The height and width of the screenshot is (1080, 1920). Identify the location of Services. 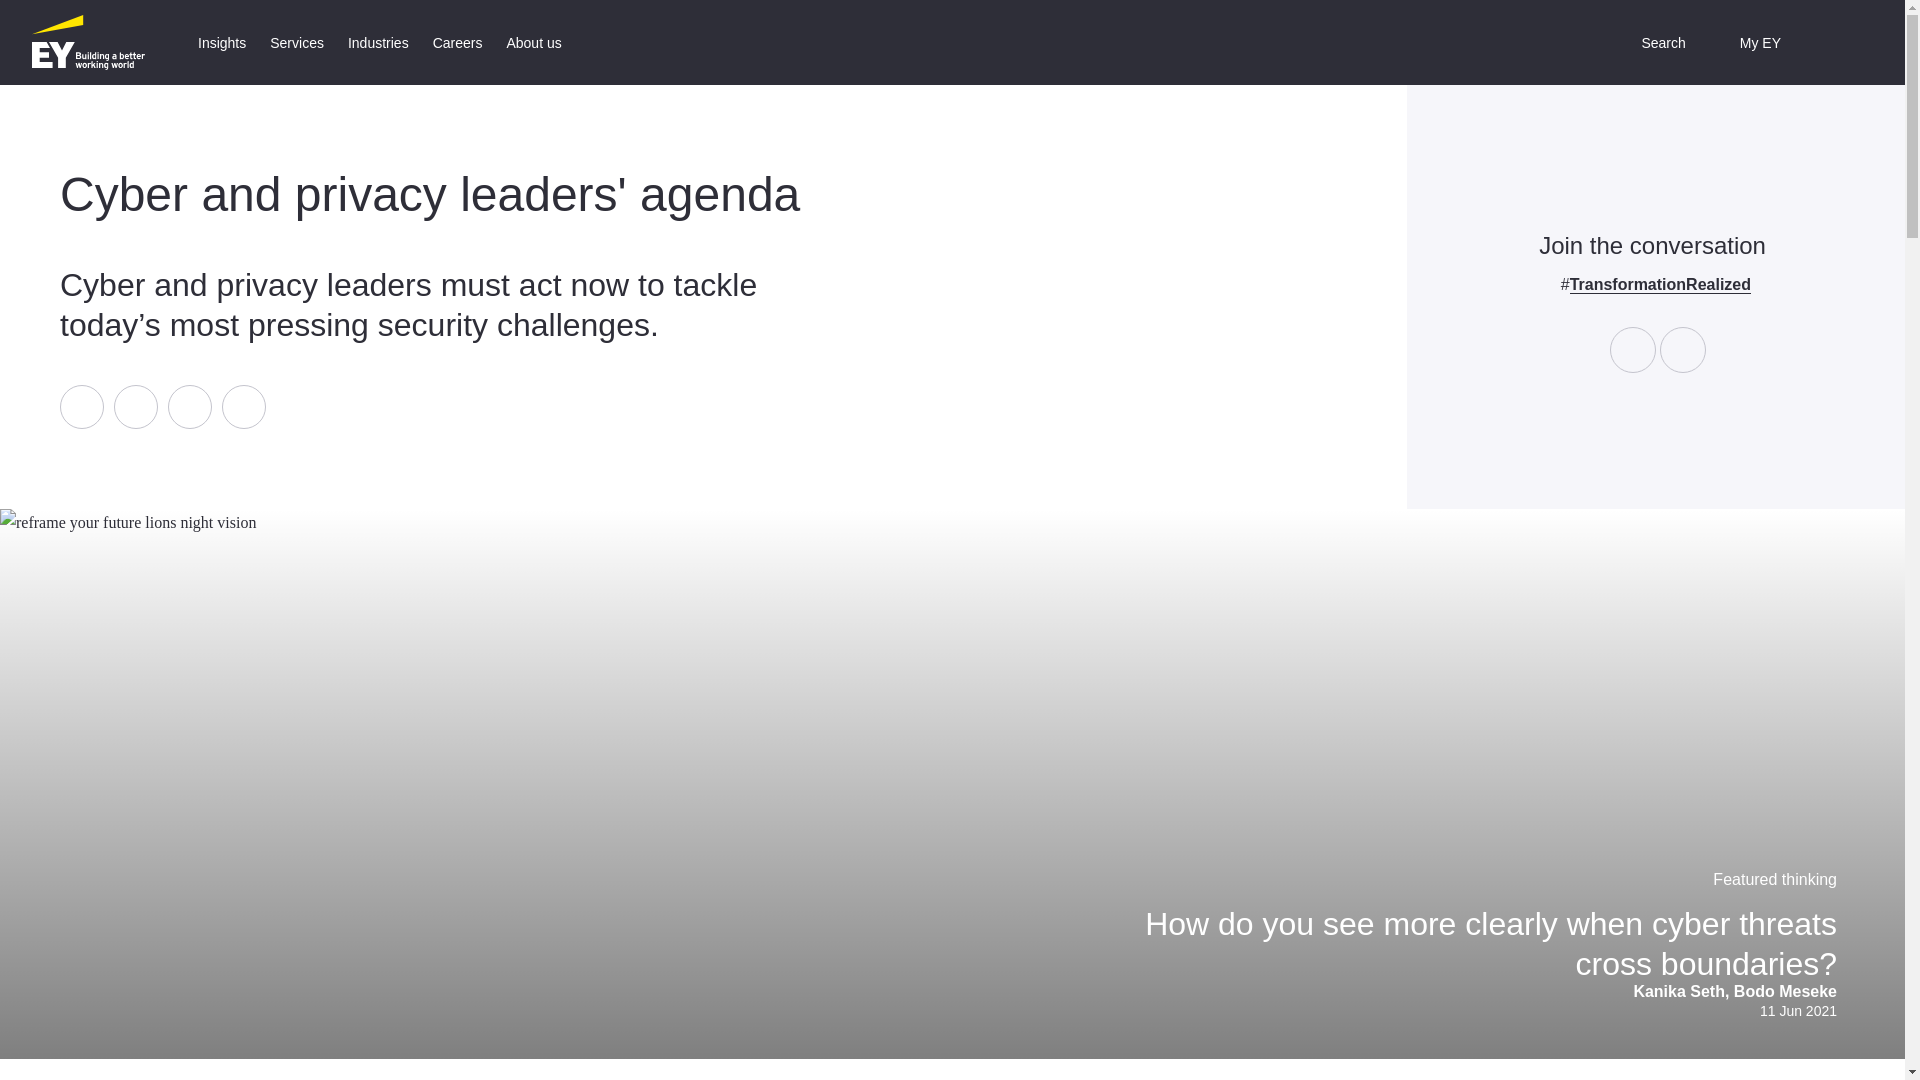
(296, 42).